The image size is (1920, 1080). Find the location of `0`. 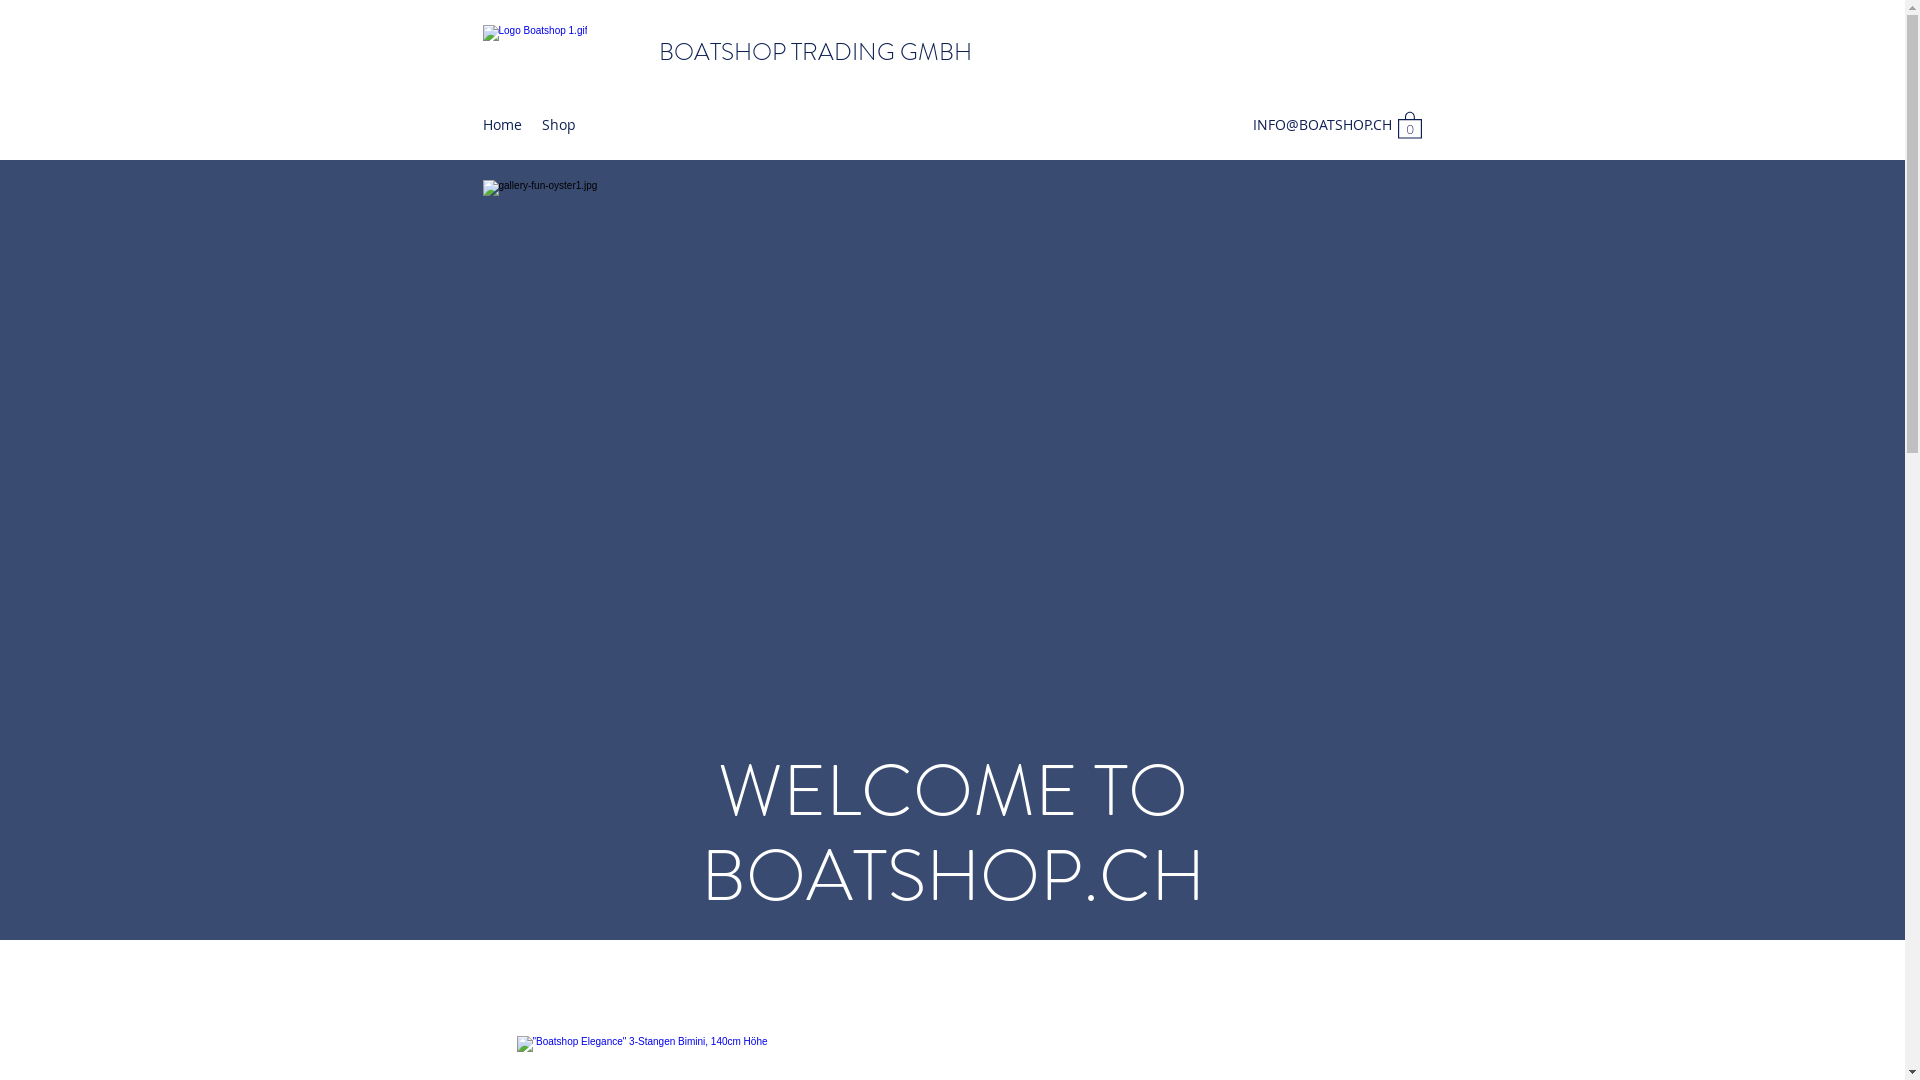

0 is located at coordinates (1410, 124).